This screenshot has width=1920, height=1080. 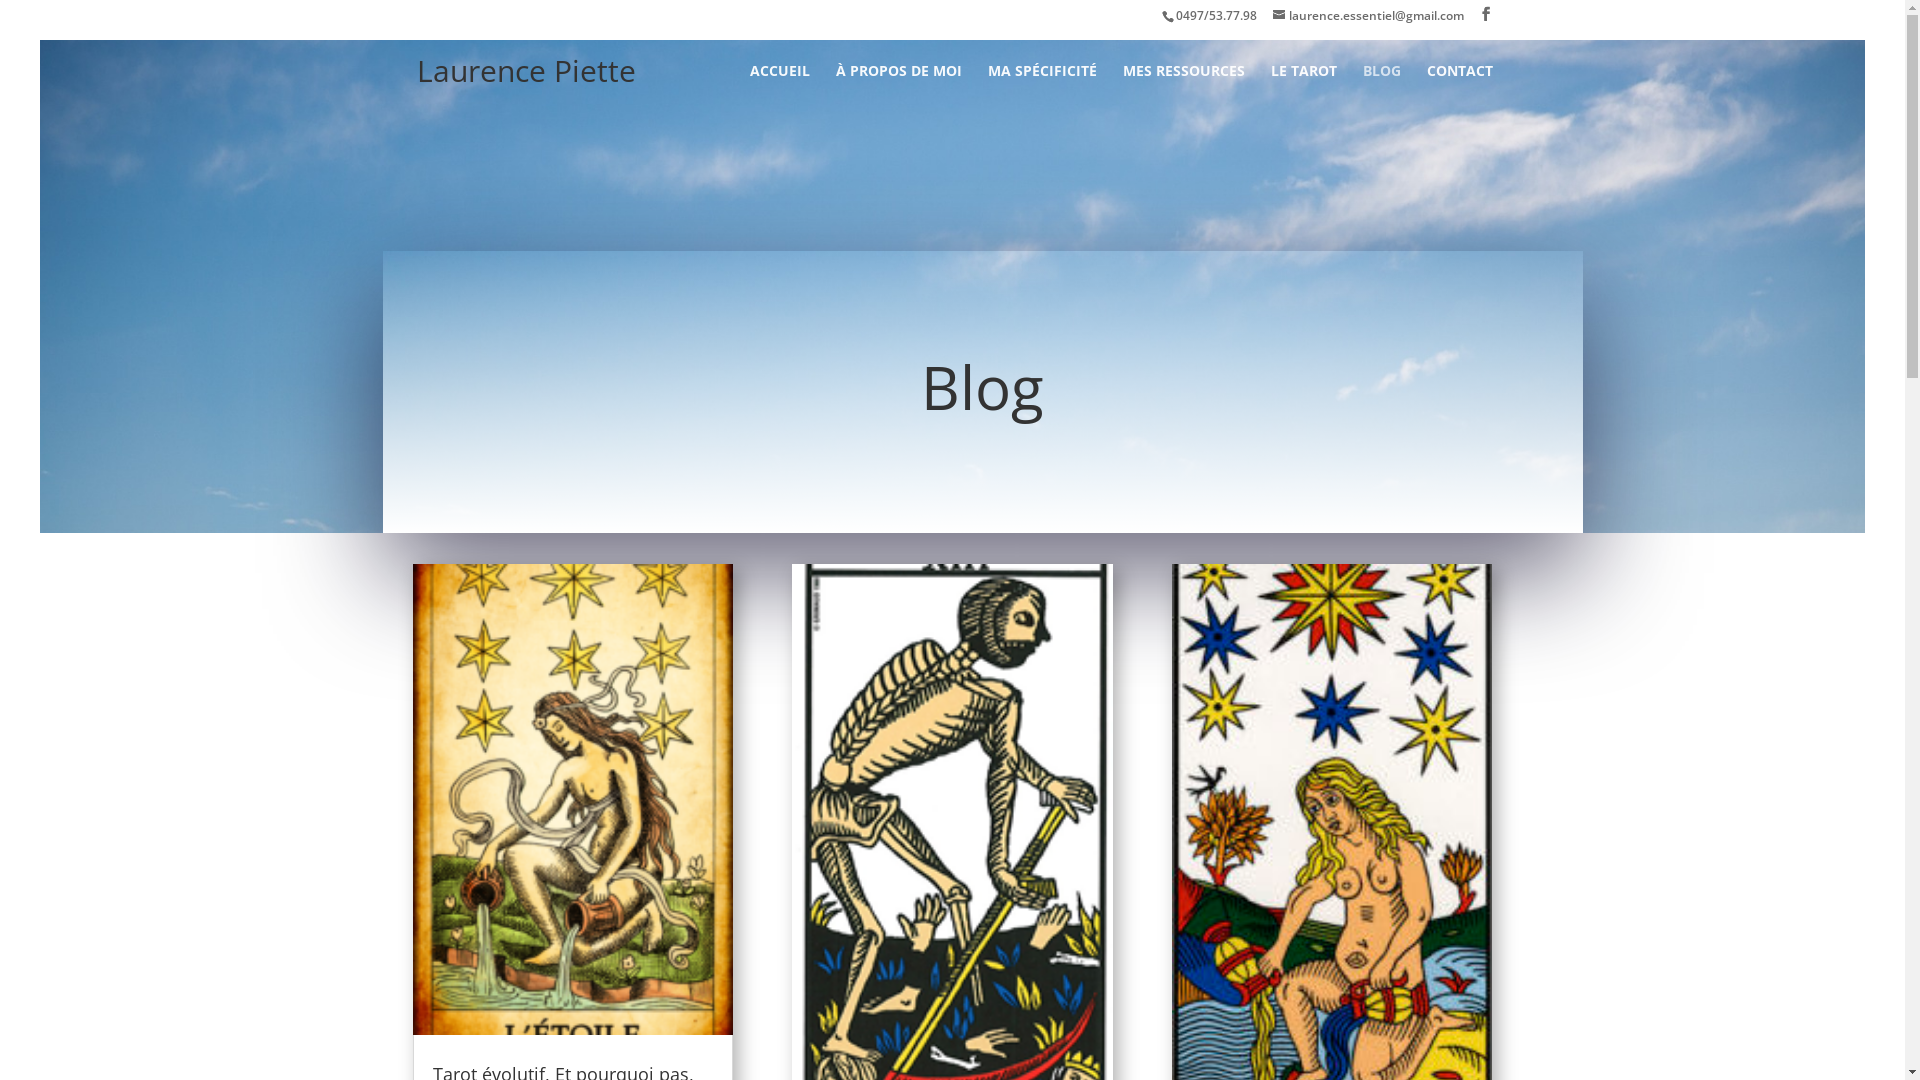 I want to click on LE TAROT, so click(x=1303, y=88).